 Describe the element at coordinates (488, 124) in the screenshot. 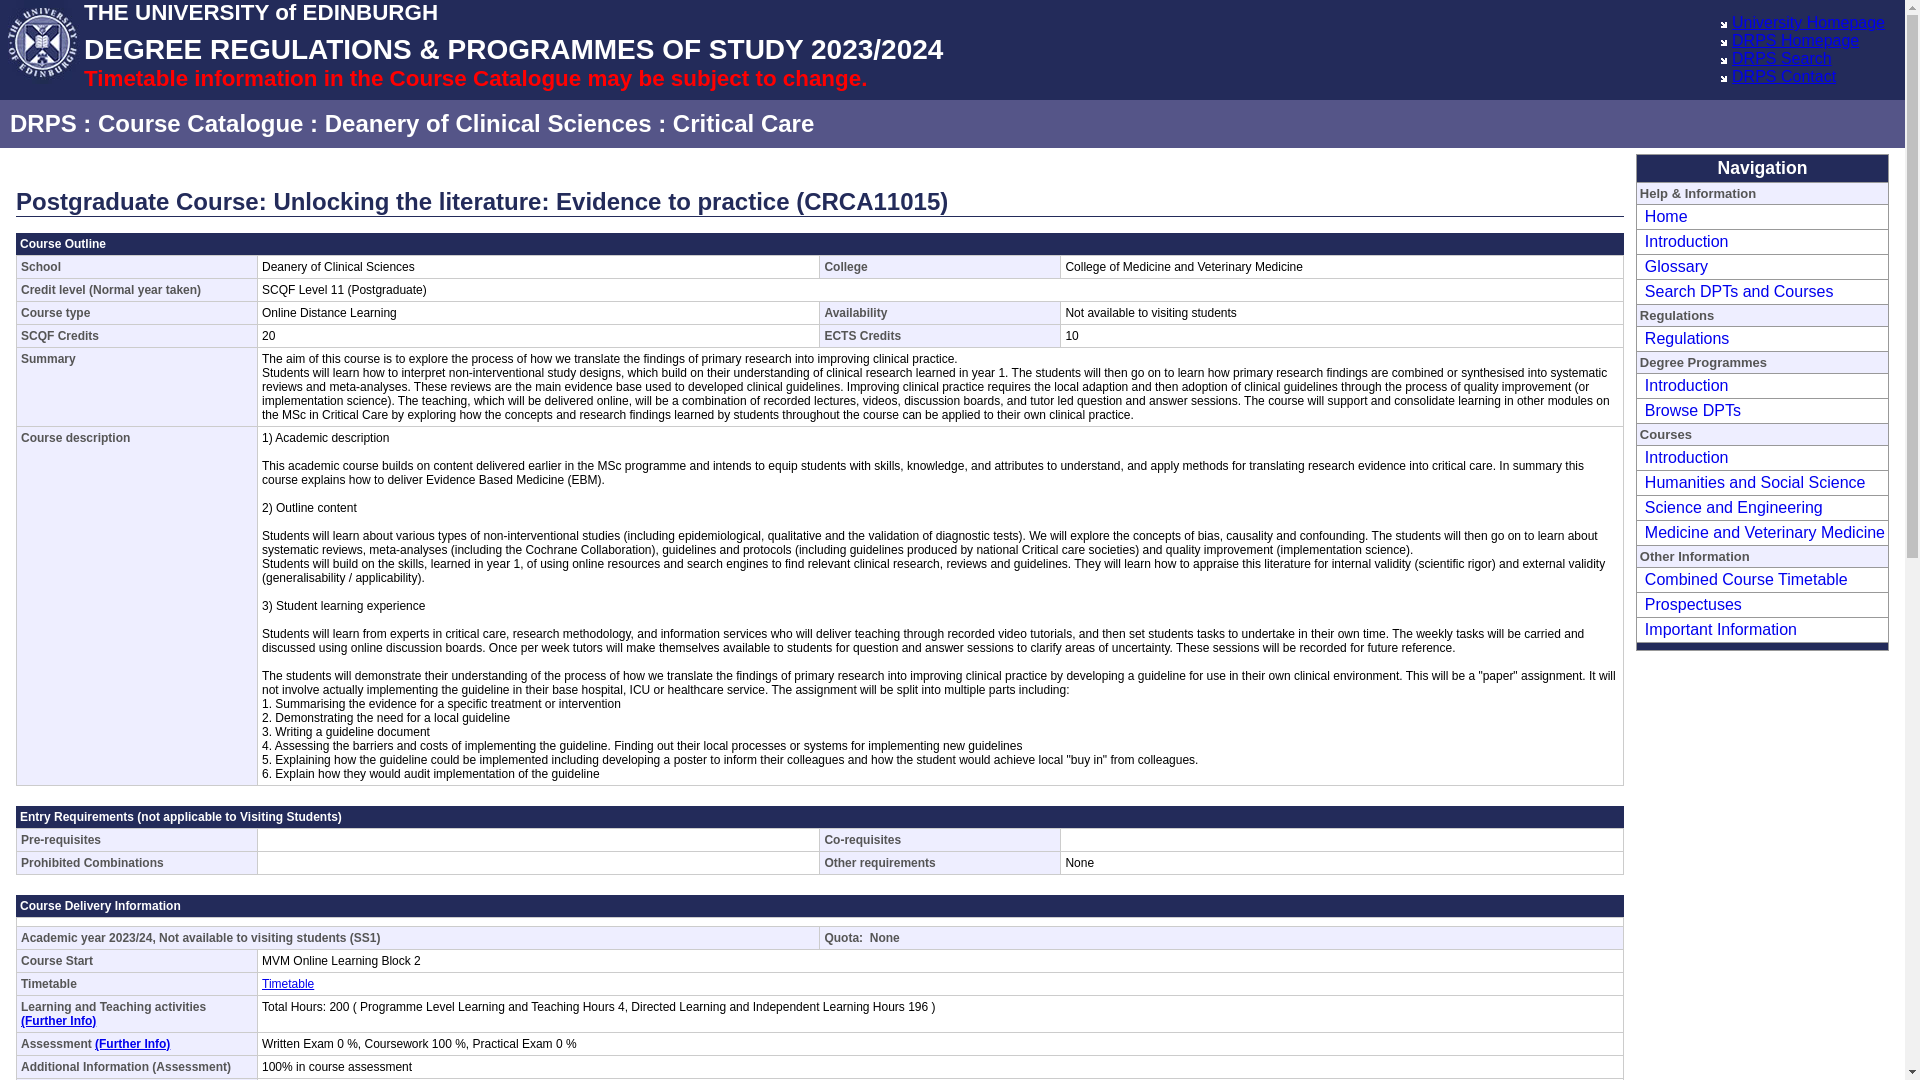

I see `Deanery of Clinical Sciences` at that location.